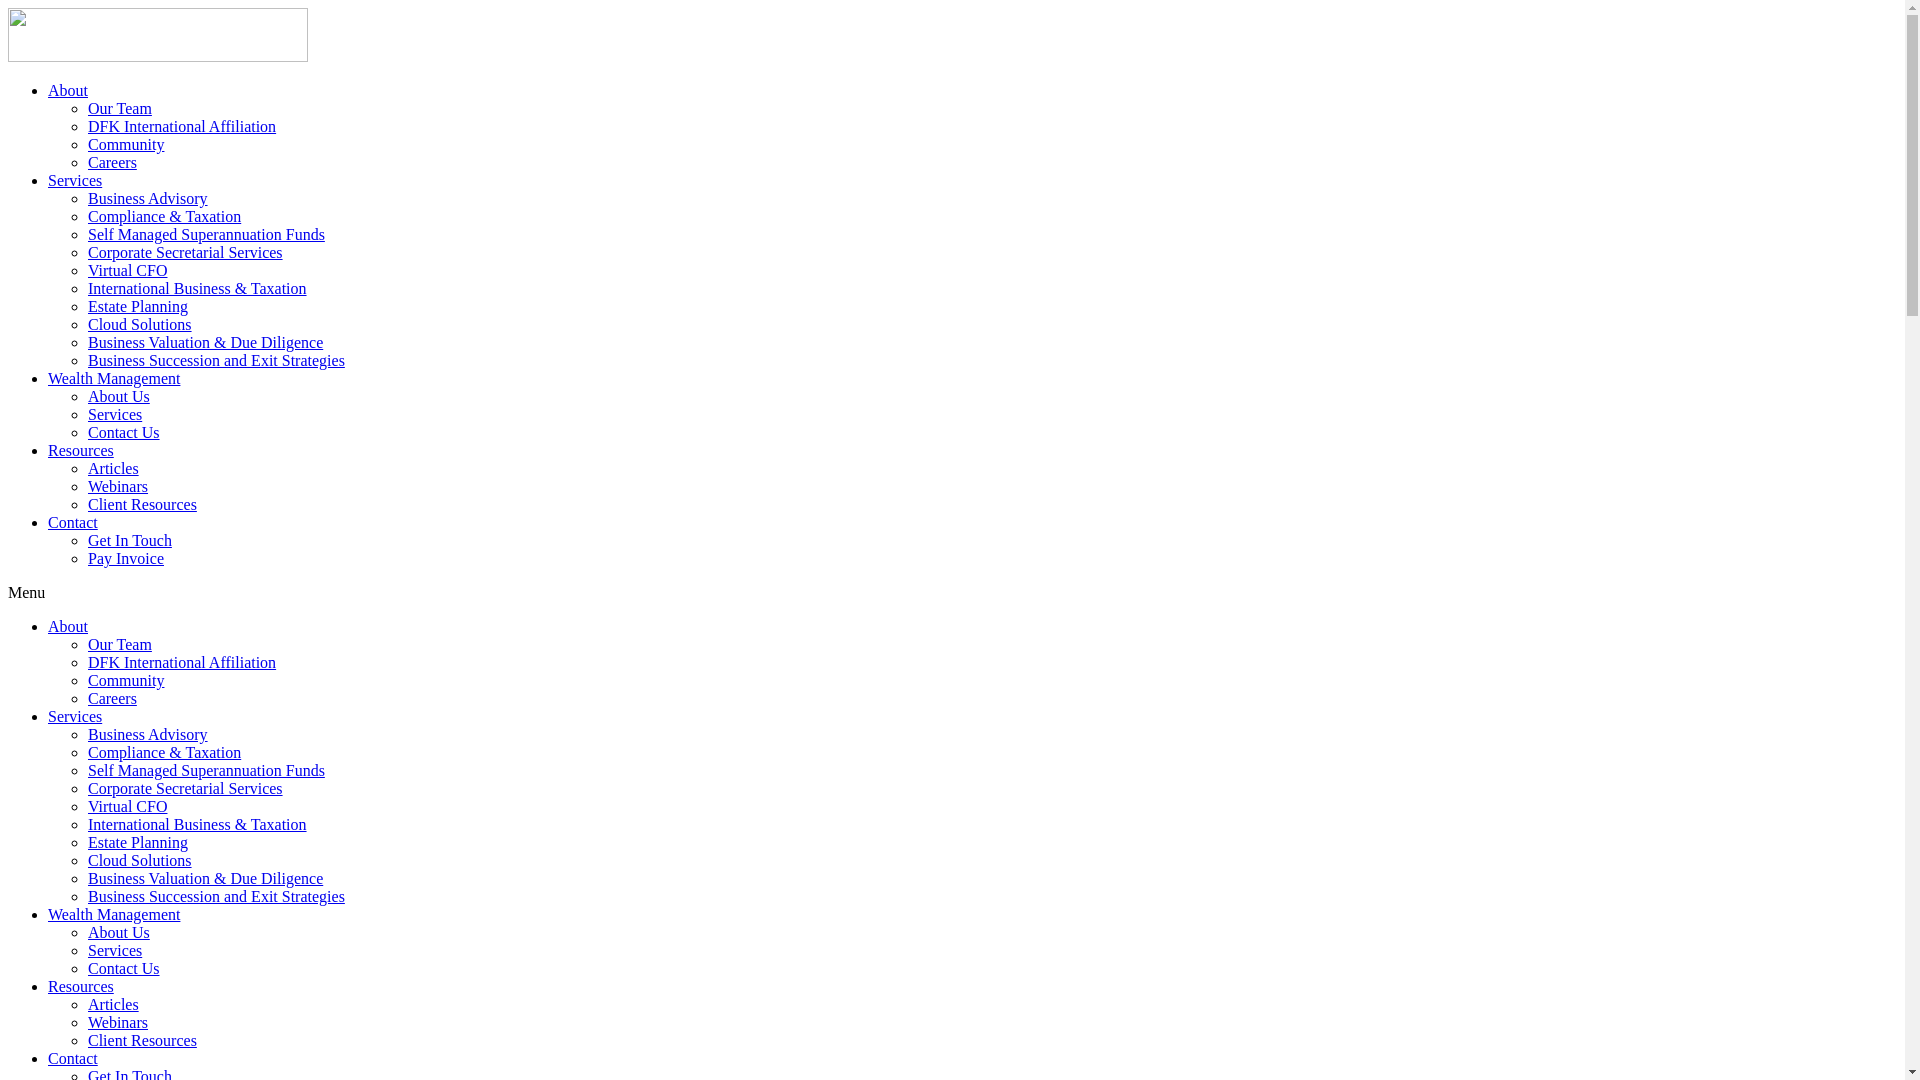 This screenshot has width=1920, height=1080. I want to click on Resources, so click(81, 450).